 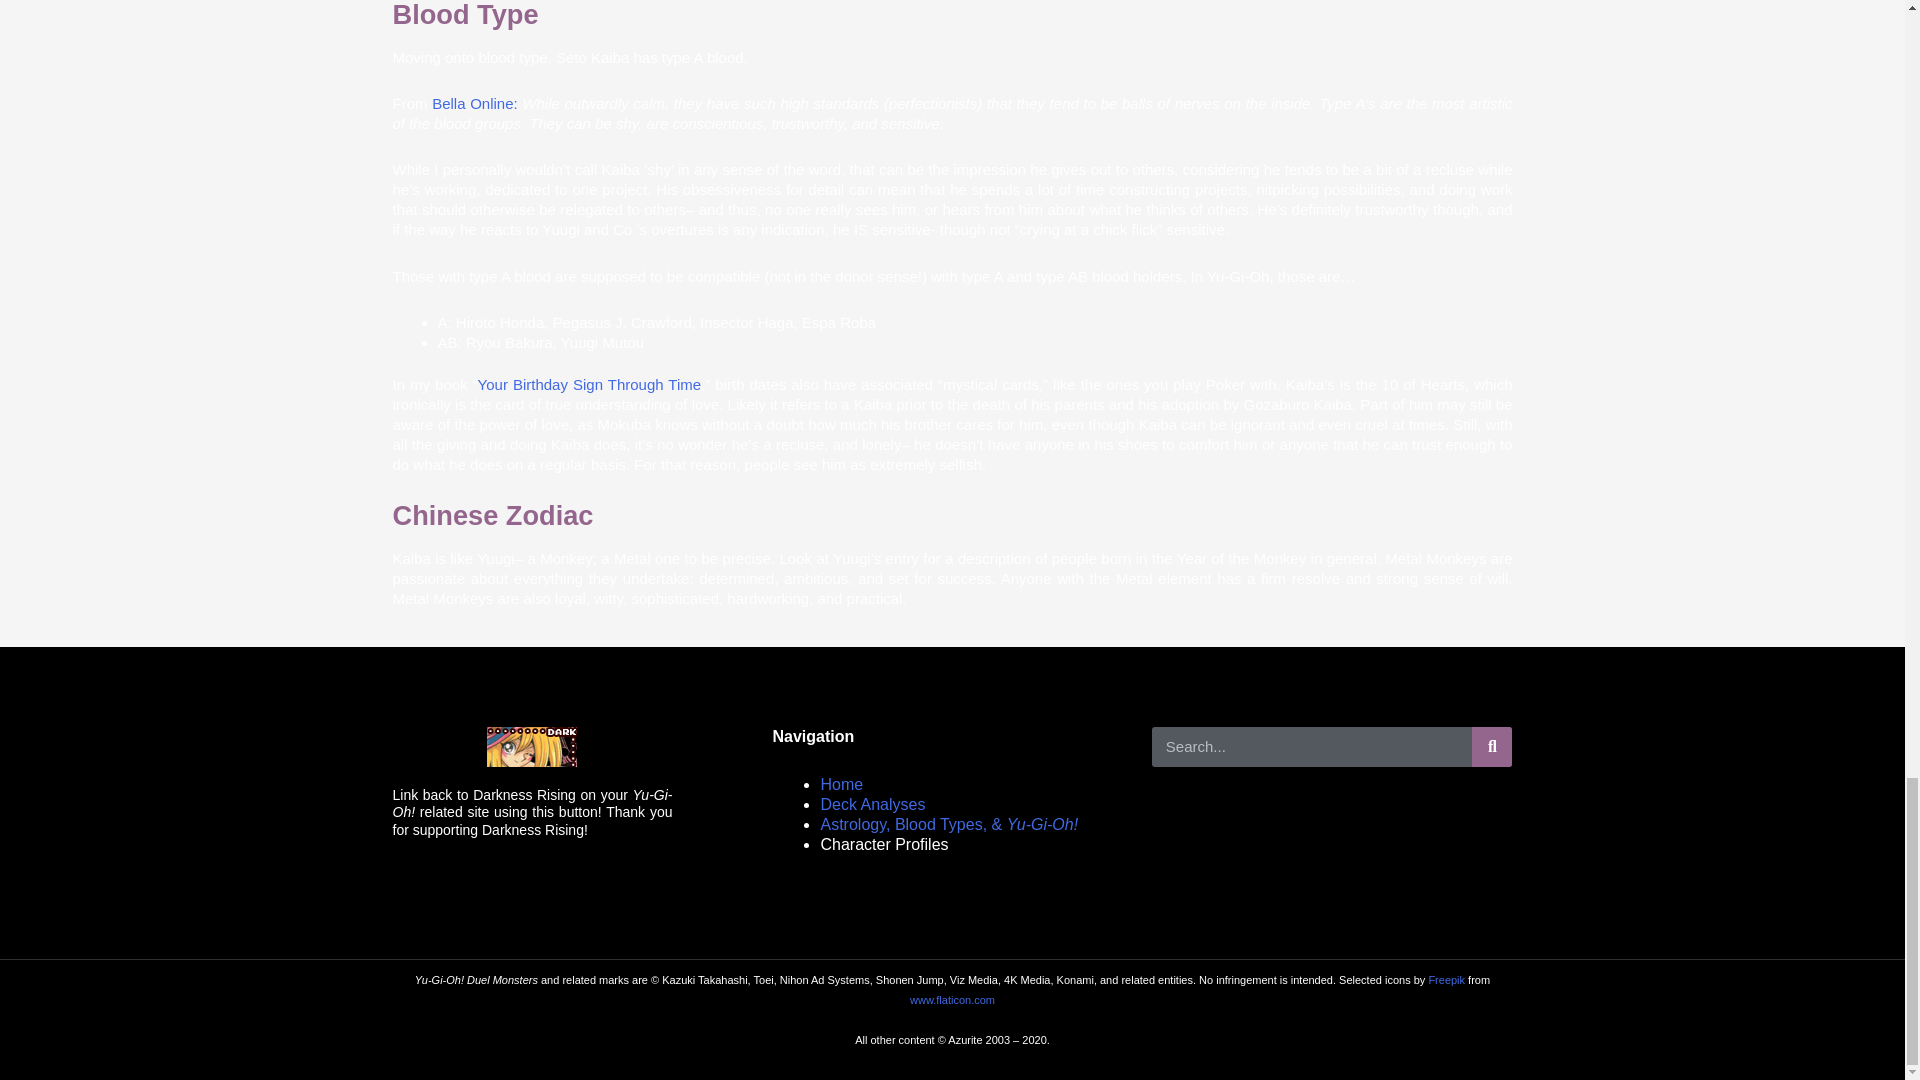 What do you see at coordinates (590, 384) in the screenshot?
I see `Your Birthday Sign Through Time` at bounding box center [590, 384].